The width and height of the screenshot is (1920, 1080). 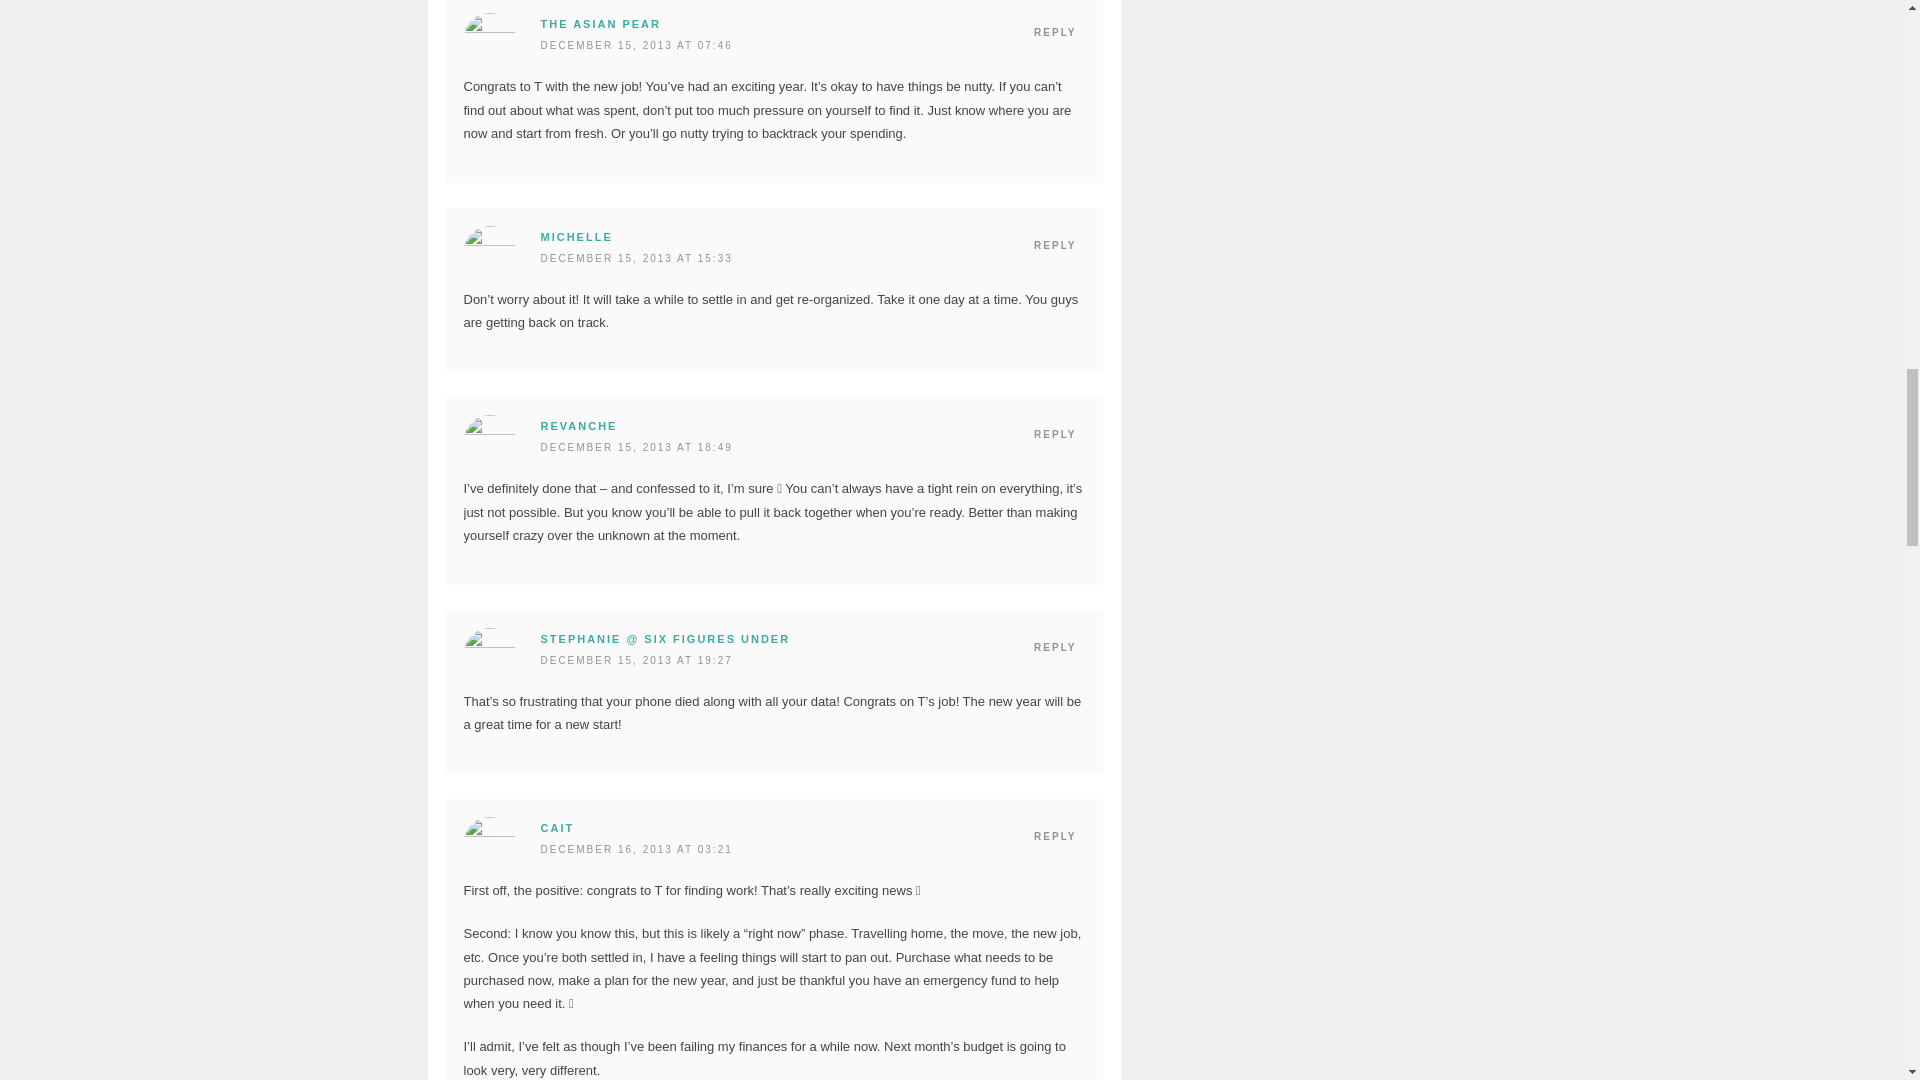 What do you see at coordinates (600, 24) in the screenshot?
I see `THE ASIAN PEAR` at bounding box center [600, 24].